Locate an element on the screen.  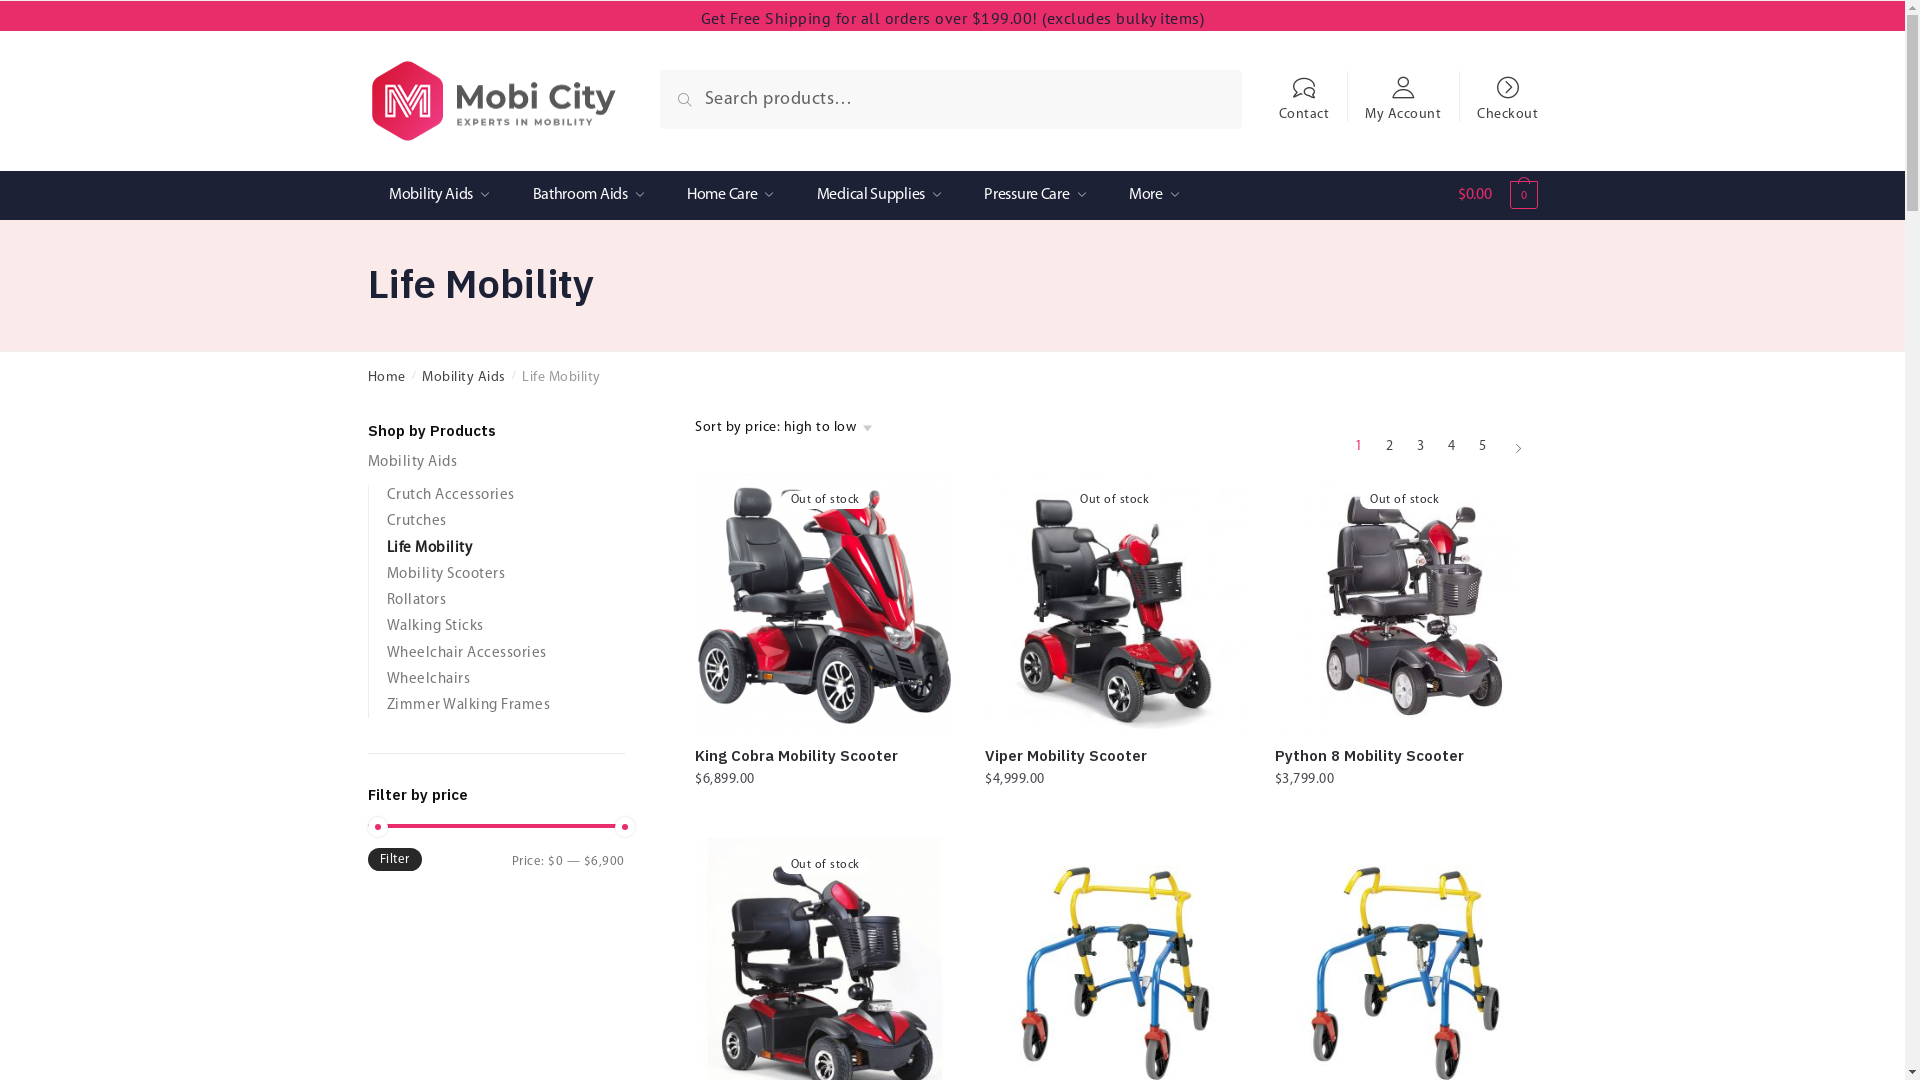
Home is located at coordinates (387, 377).